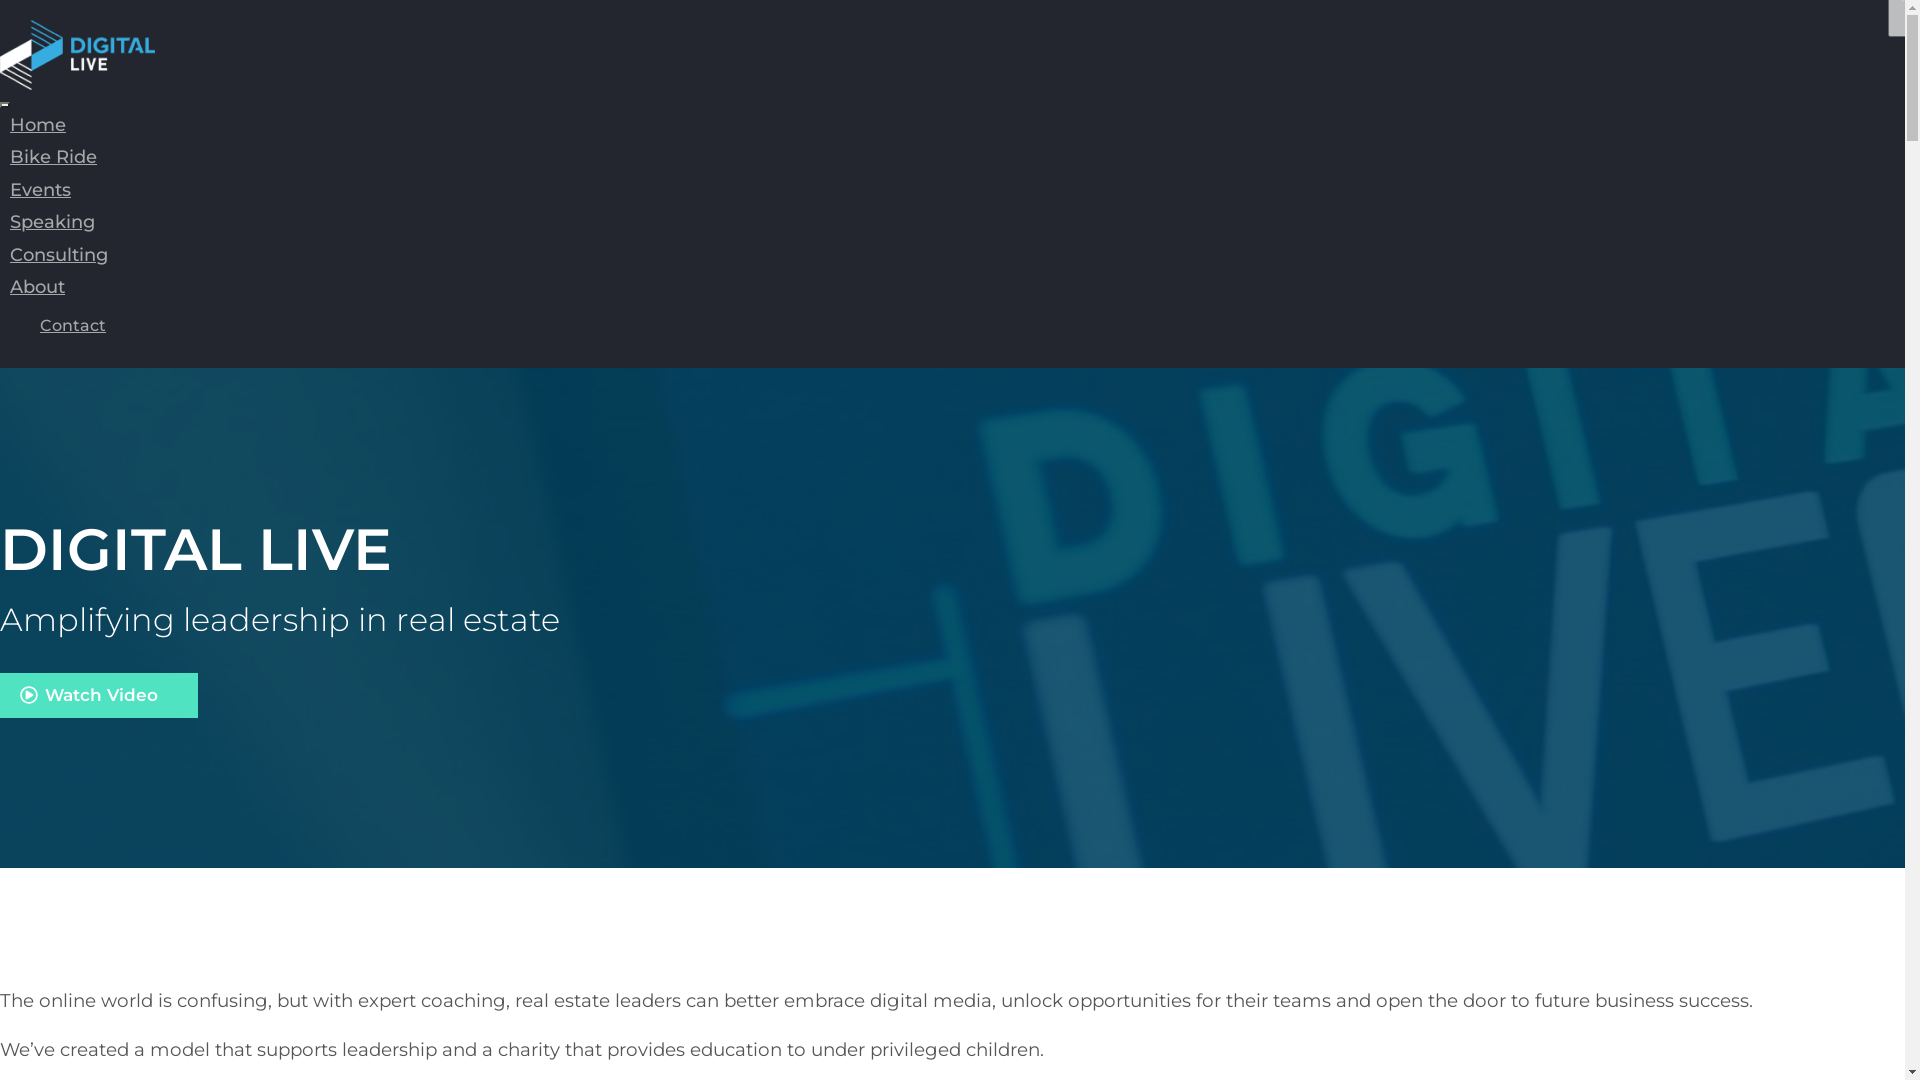  Describe the element at coordinates (54, 157) in the screenshot. I see `Bike Ride` at that location.